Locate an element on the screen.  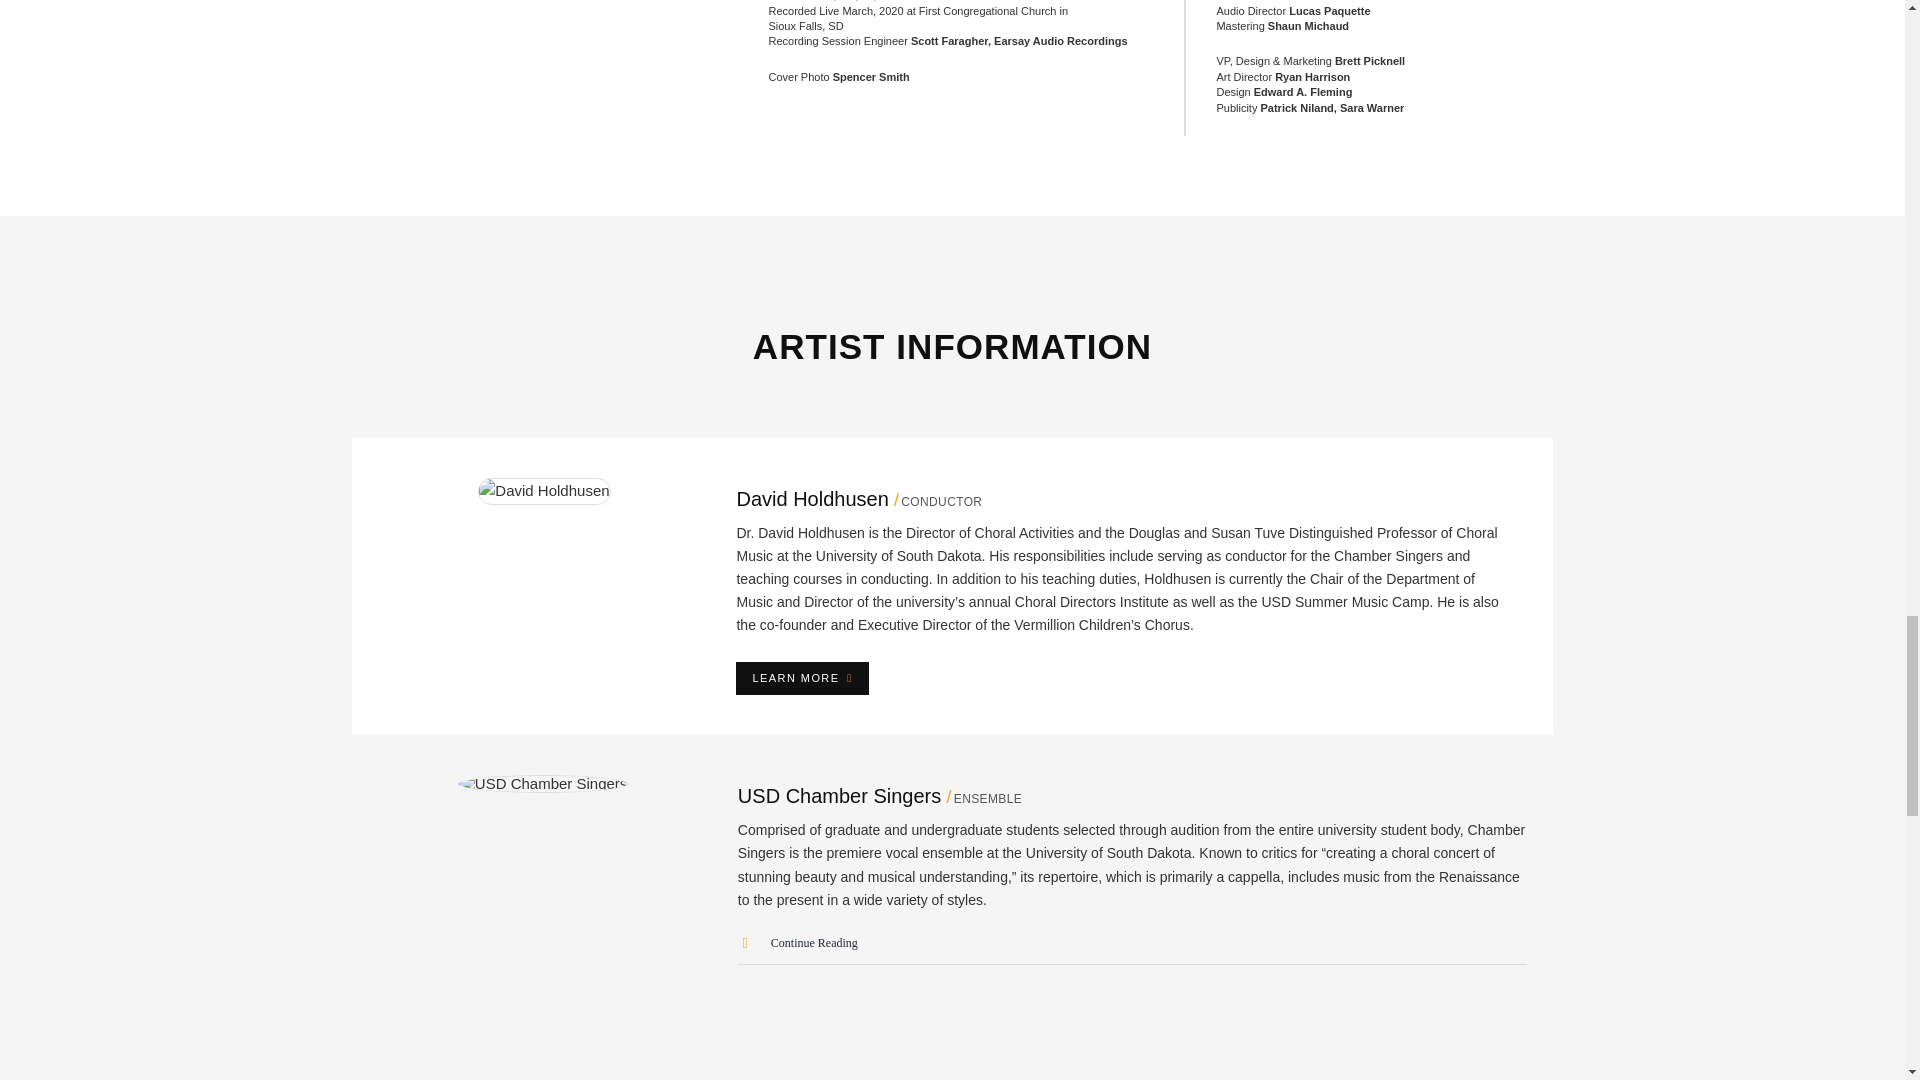
LEARN MORE is located at coordinates (801, 678).